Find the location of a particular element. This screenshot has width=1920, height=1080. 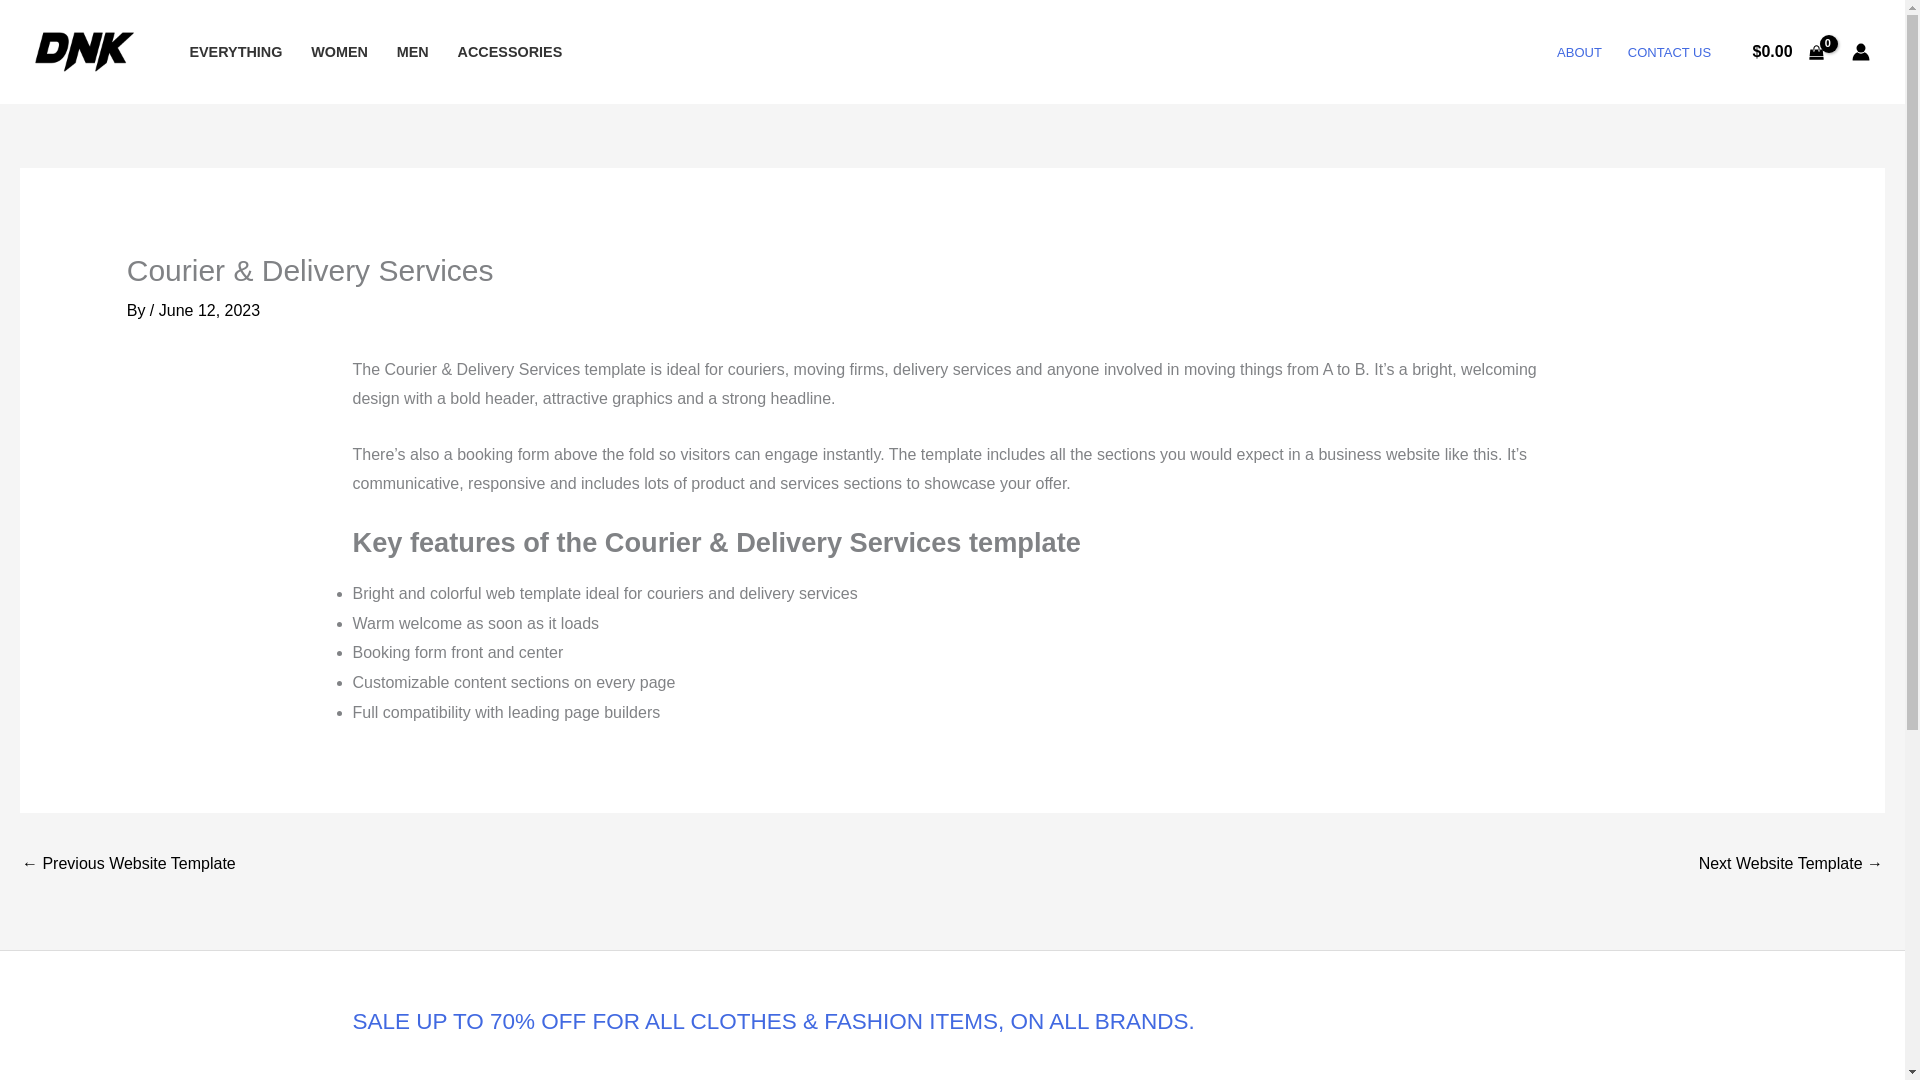

EVERYTHING is located at coordinates (236, 52).